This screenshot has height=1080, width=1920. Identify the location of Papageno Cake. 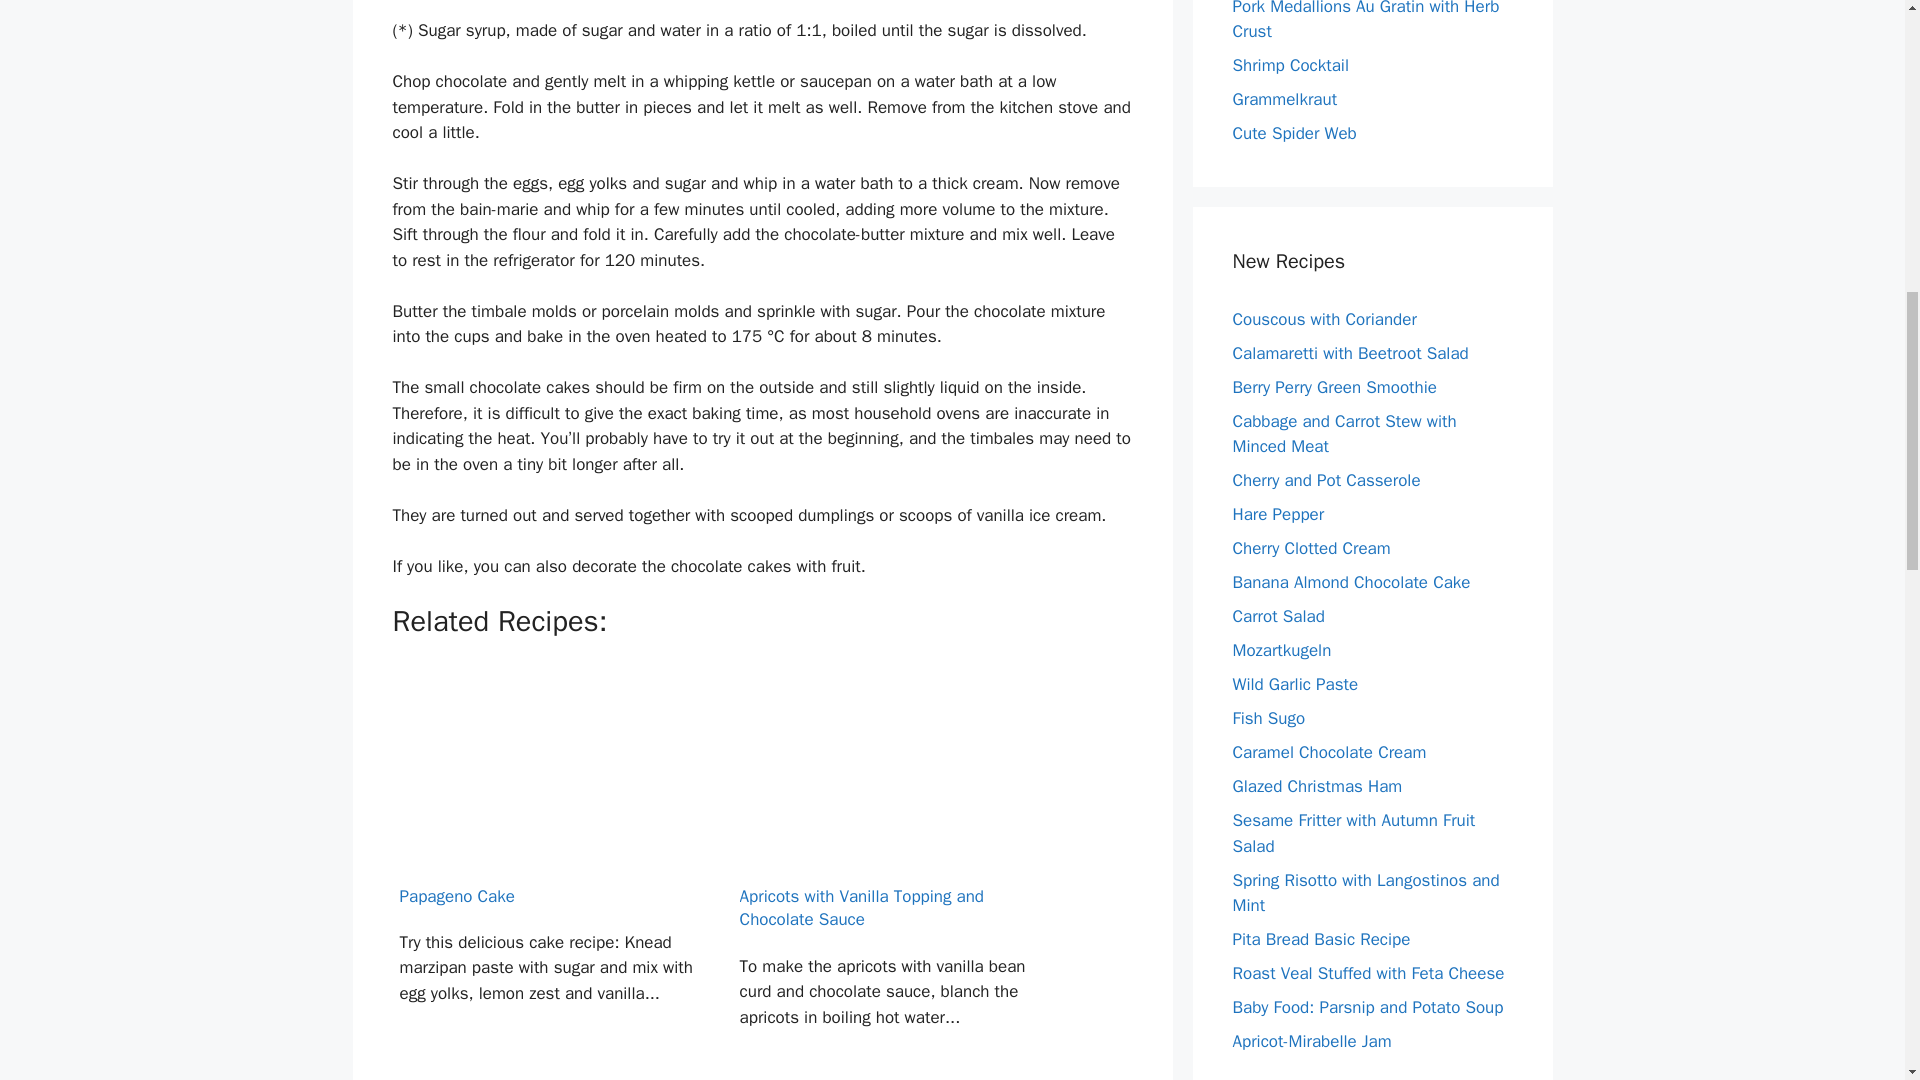
(546, 870).